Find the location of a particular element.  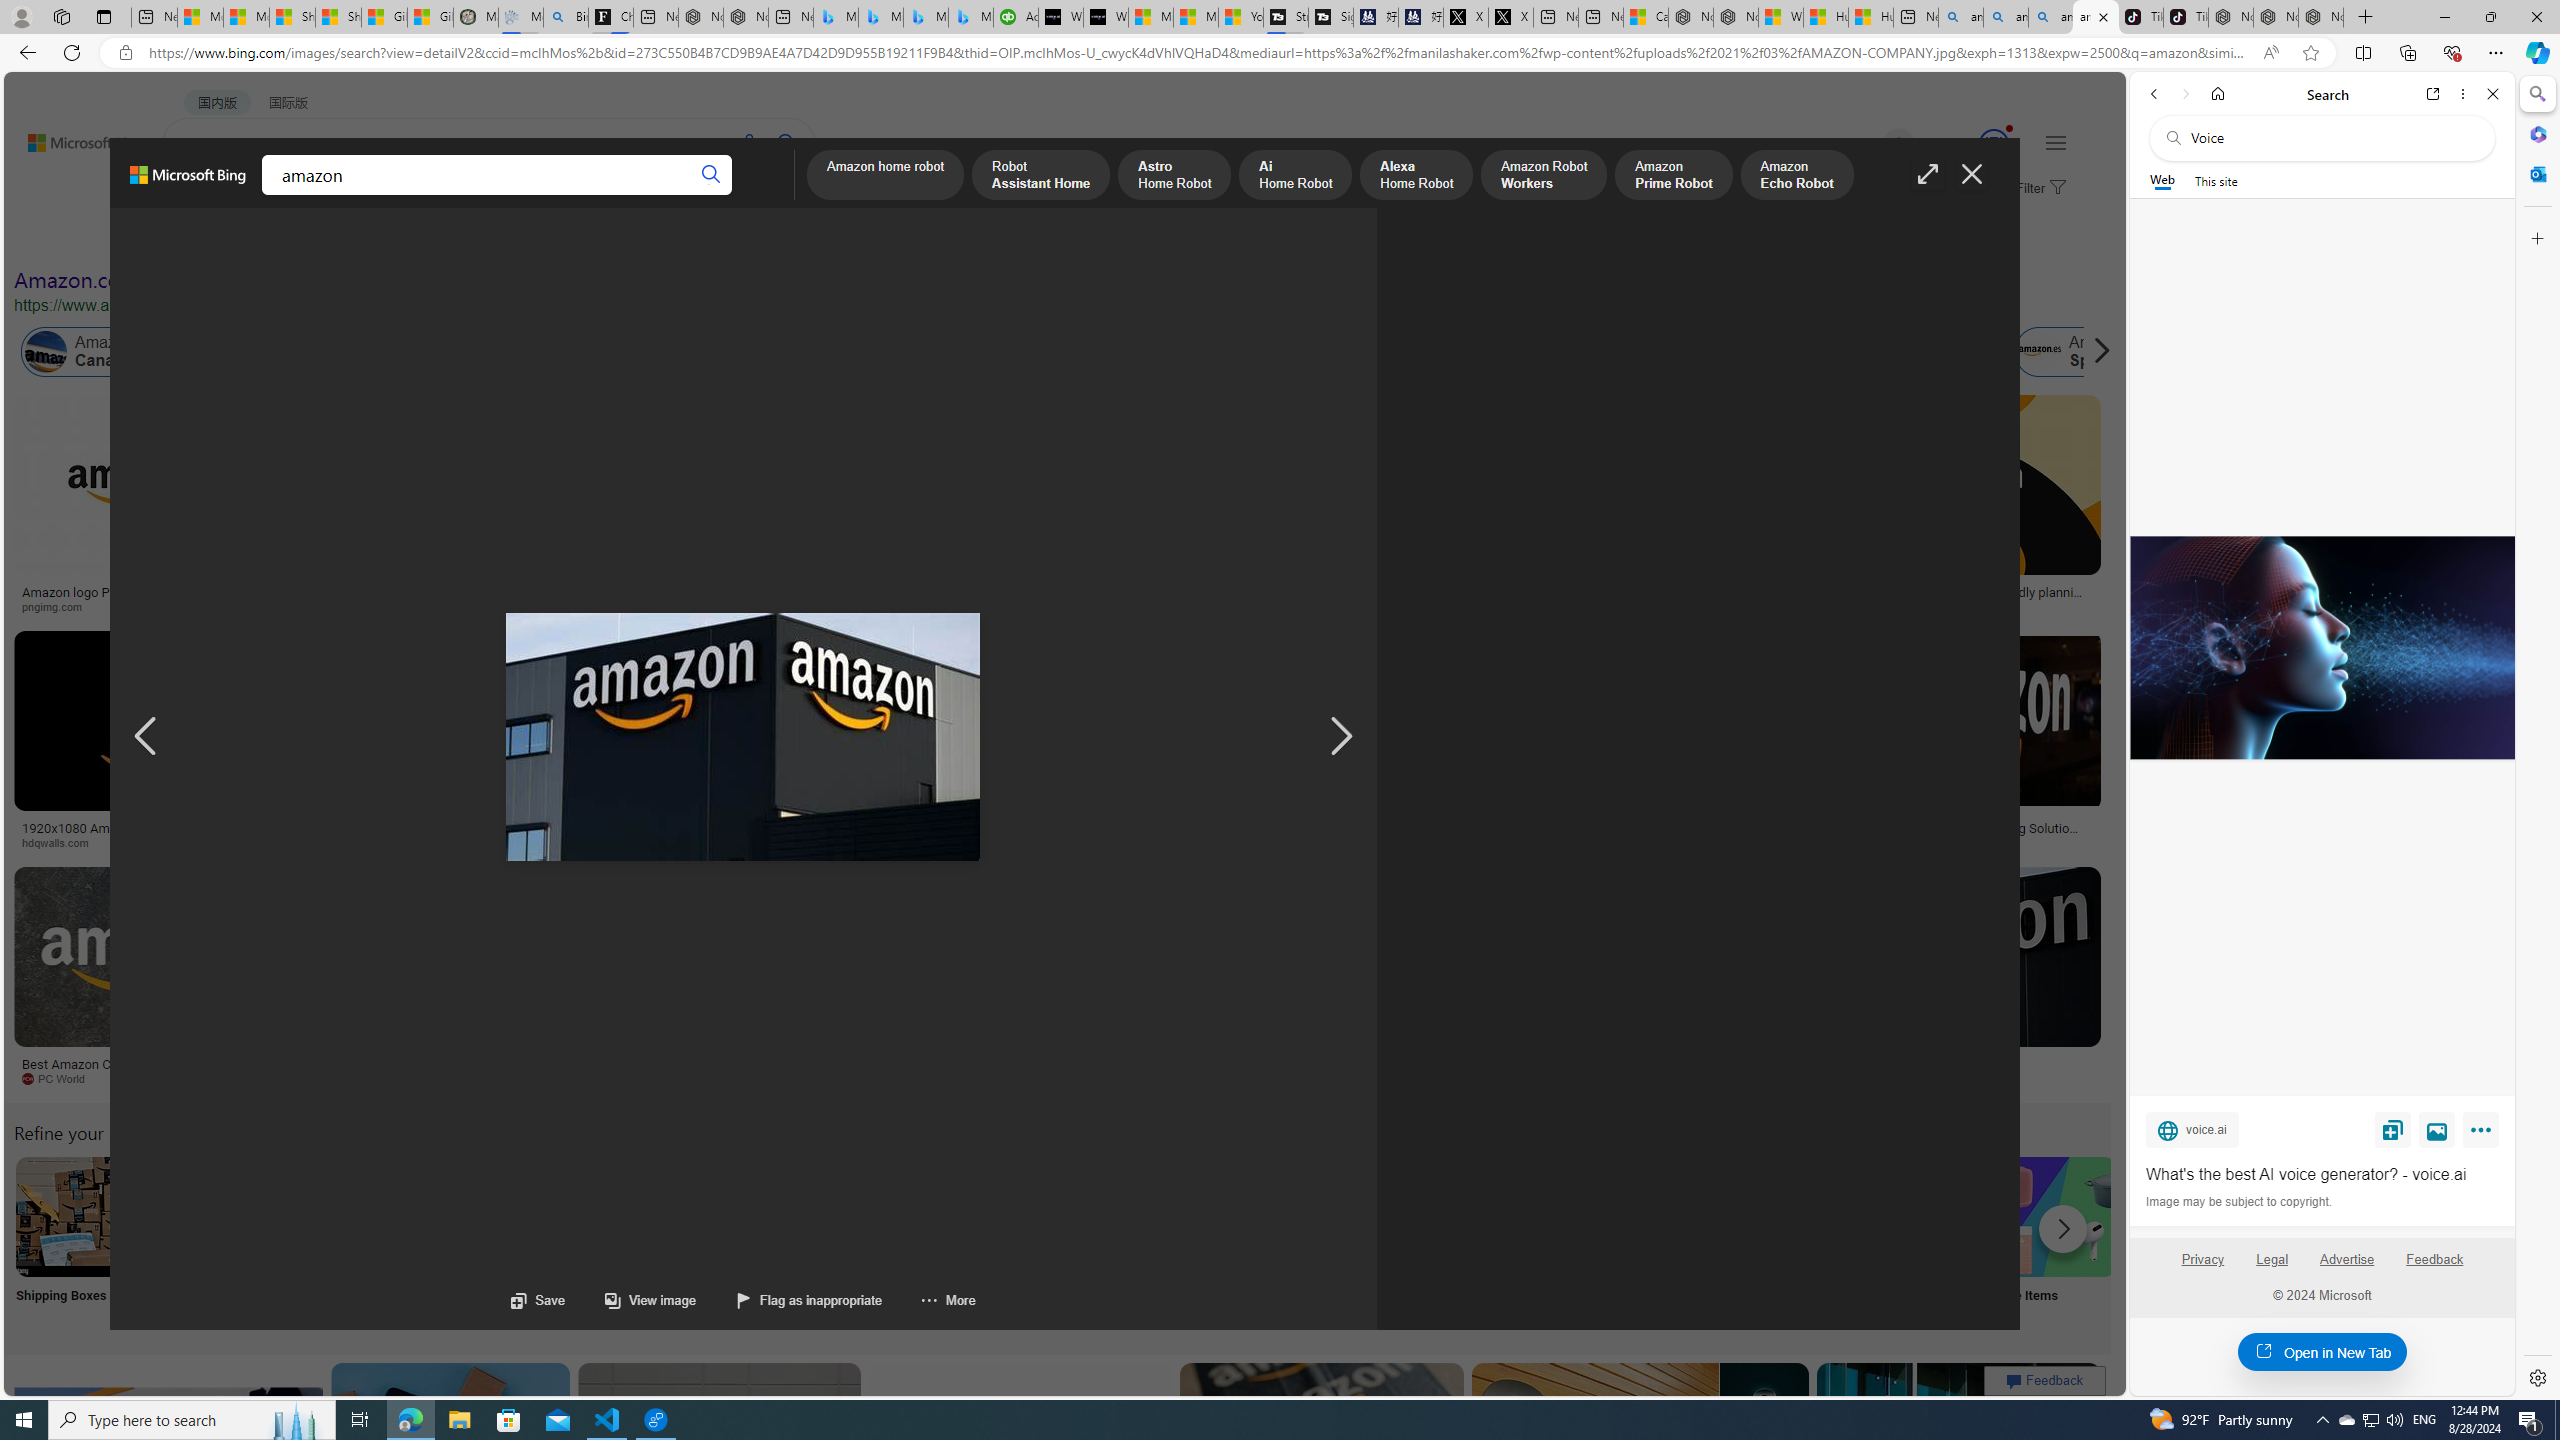

Amazon.com.au is located at coordinates (1624, 352).